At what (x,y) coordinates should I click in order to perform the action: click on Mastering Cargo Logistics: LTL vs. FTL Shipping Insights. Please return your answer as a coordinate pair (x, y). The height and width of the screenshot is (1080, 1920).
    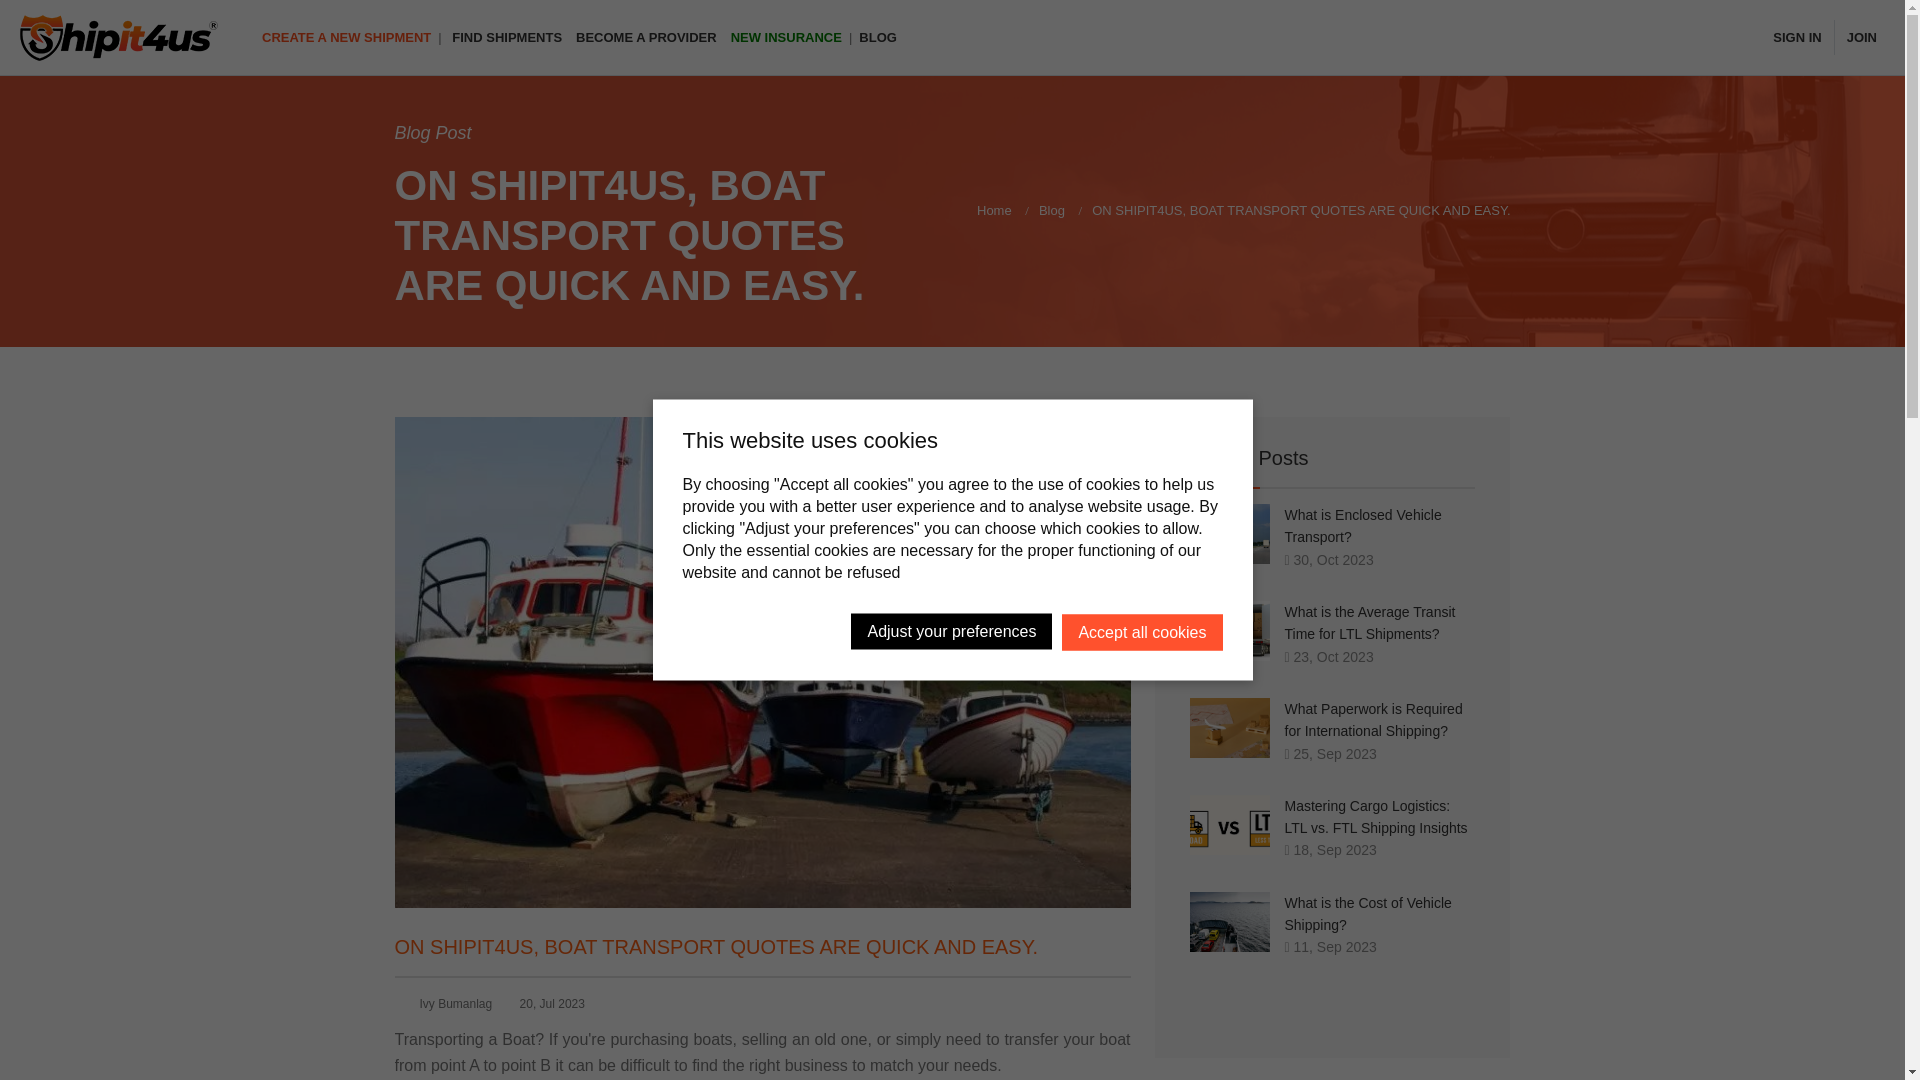
    Looking at the image, I should click on (1375, 816).